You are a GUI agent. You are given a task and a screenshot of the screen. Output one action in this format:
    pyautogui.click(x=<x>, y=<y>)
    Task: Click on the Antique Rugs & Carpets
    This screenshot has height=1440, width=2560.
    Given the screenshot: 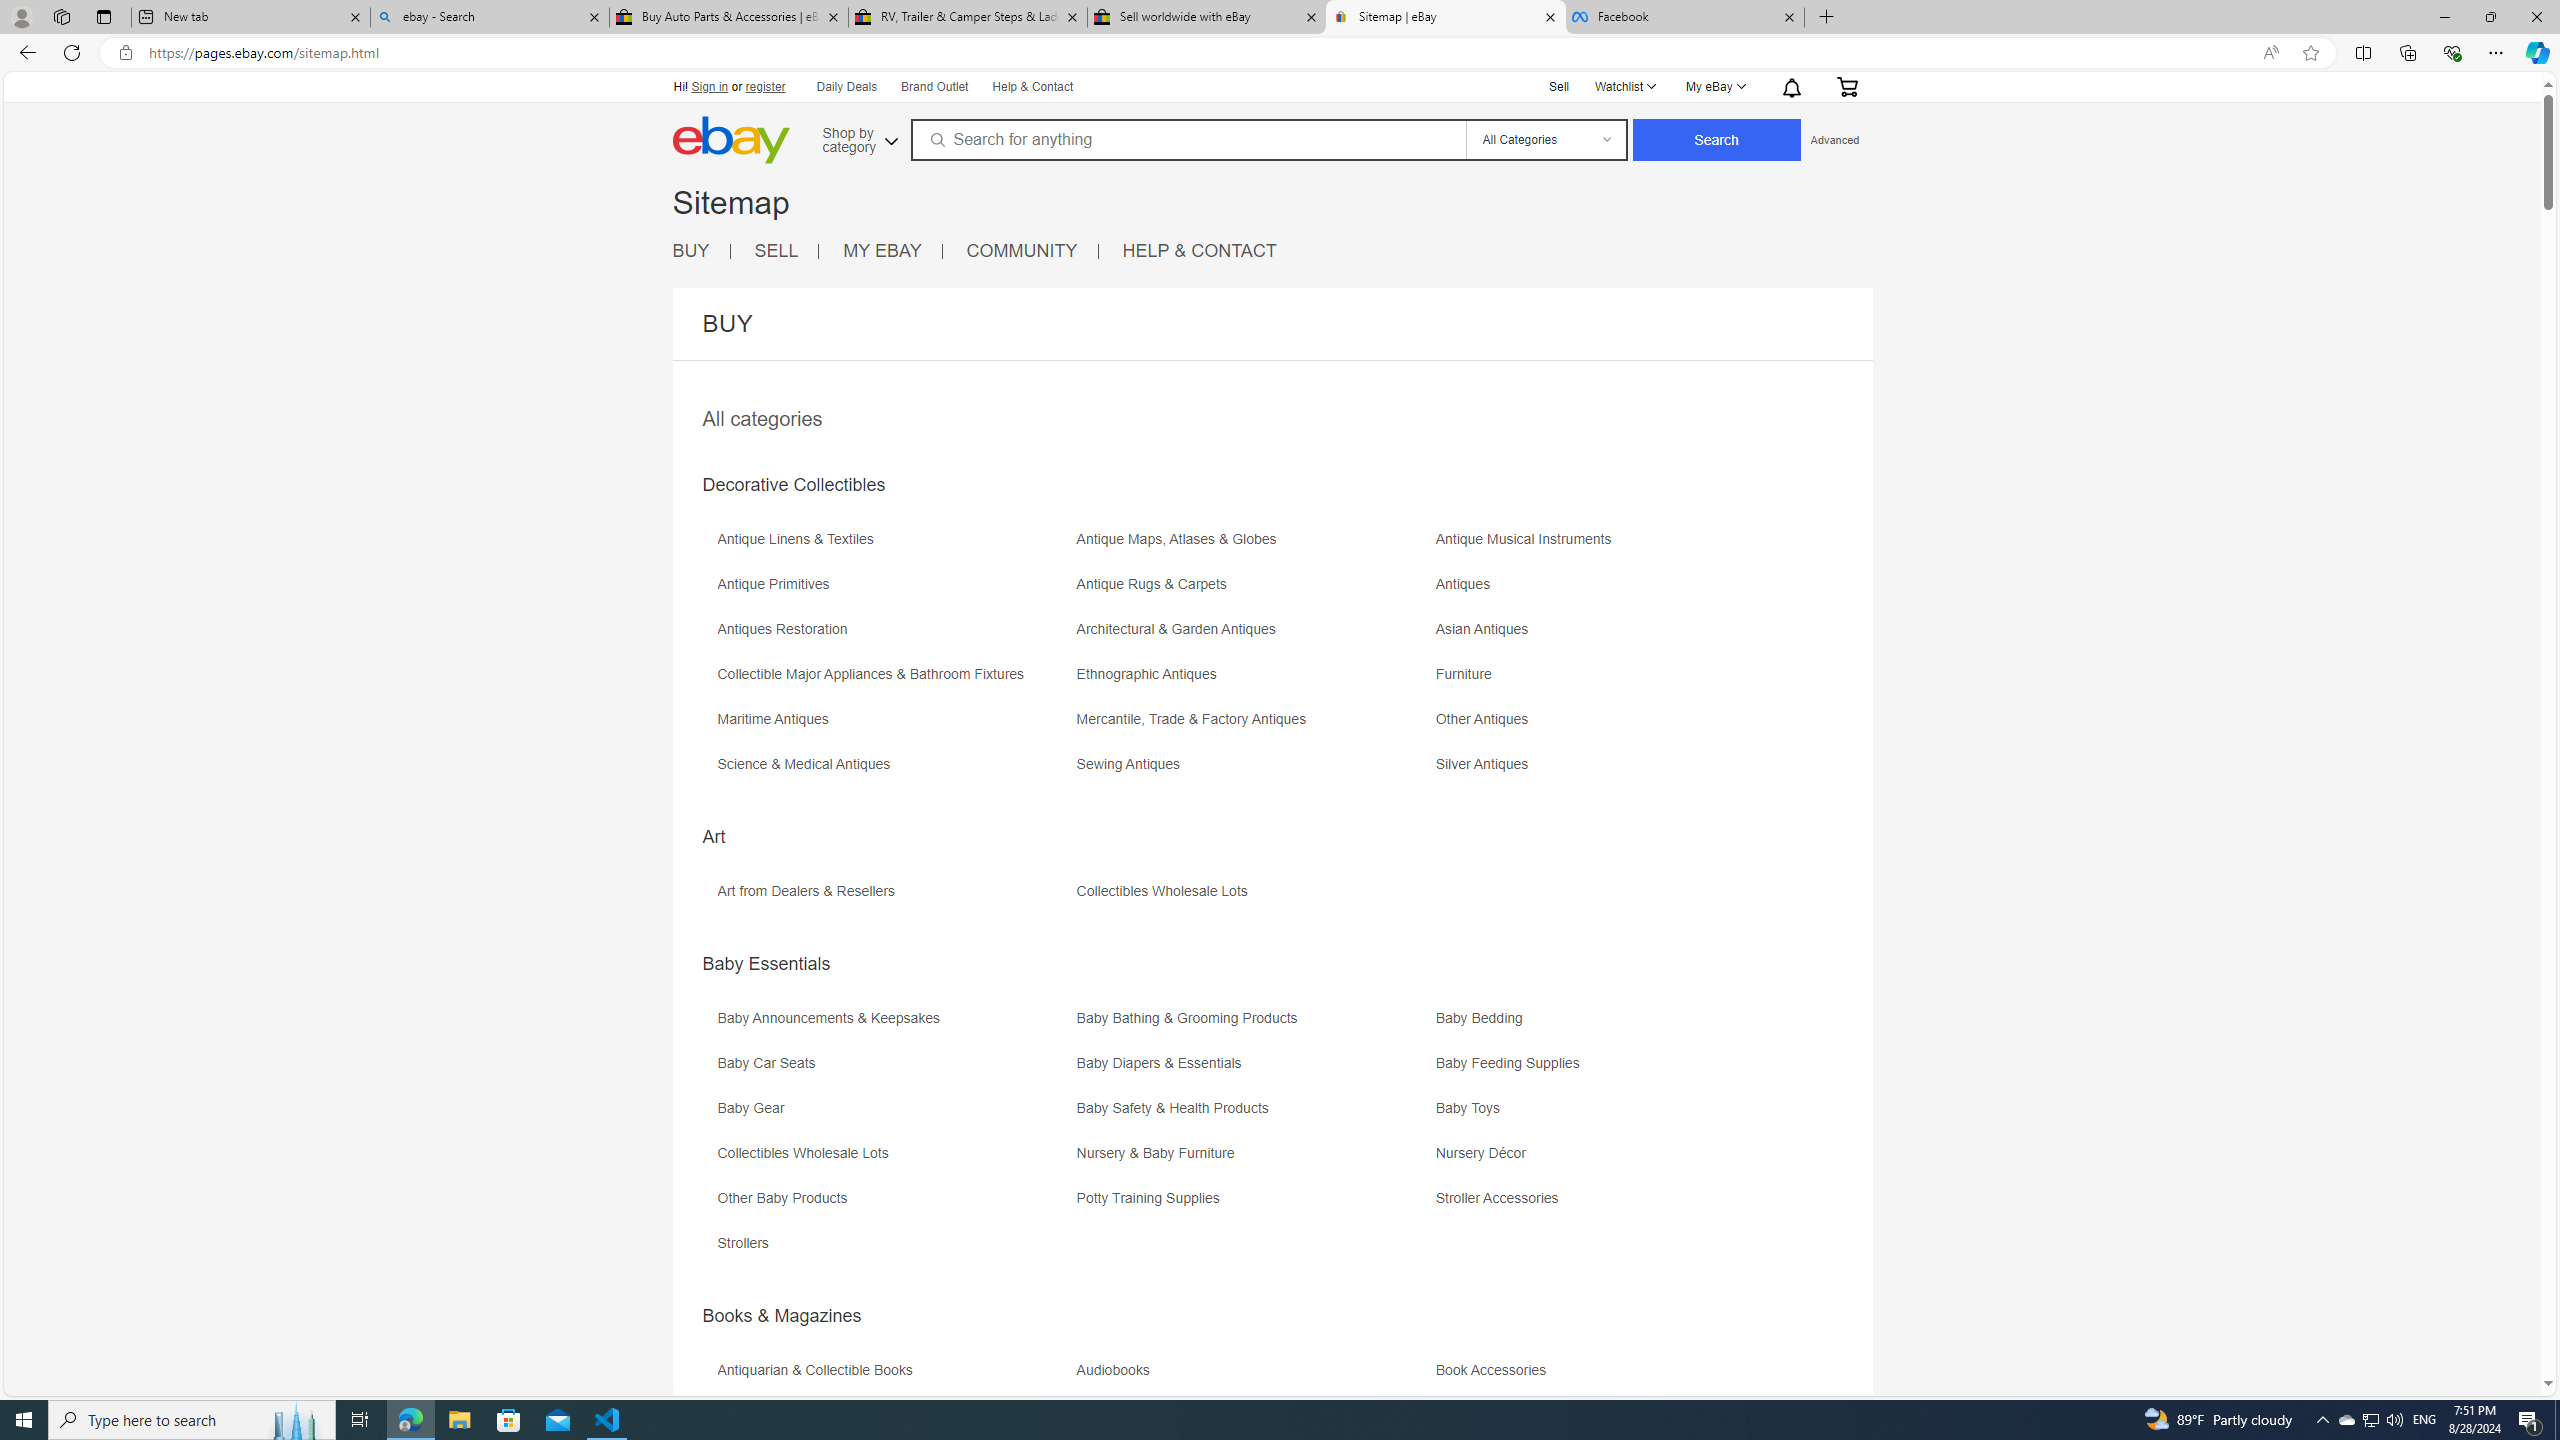 What is the action you would take?
    pyautogui.click(x=1156, y=584)
    